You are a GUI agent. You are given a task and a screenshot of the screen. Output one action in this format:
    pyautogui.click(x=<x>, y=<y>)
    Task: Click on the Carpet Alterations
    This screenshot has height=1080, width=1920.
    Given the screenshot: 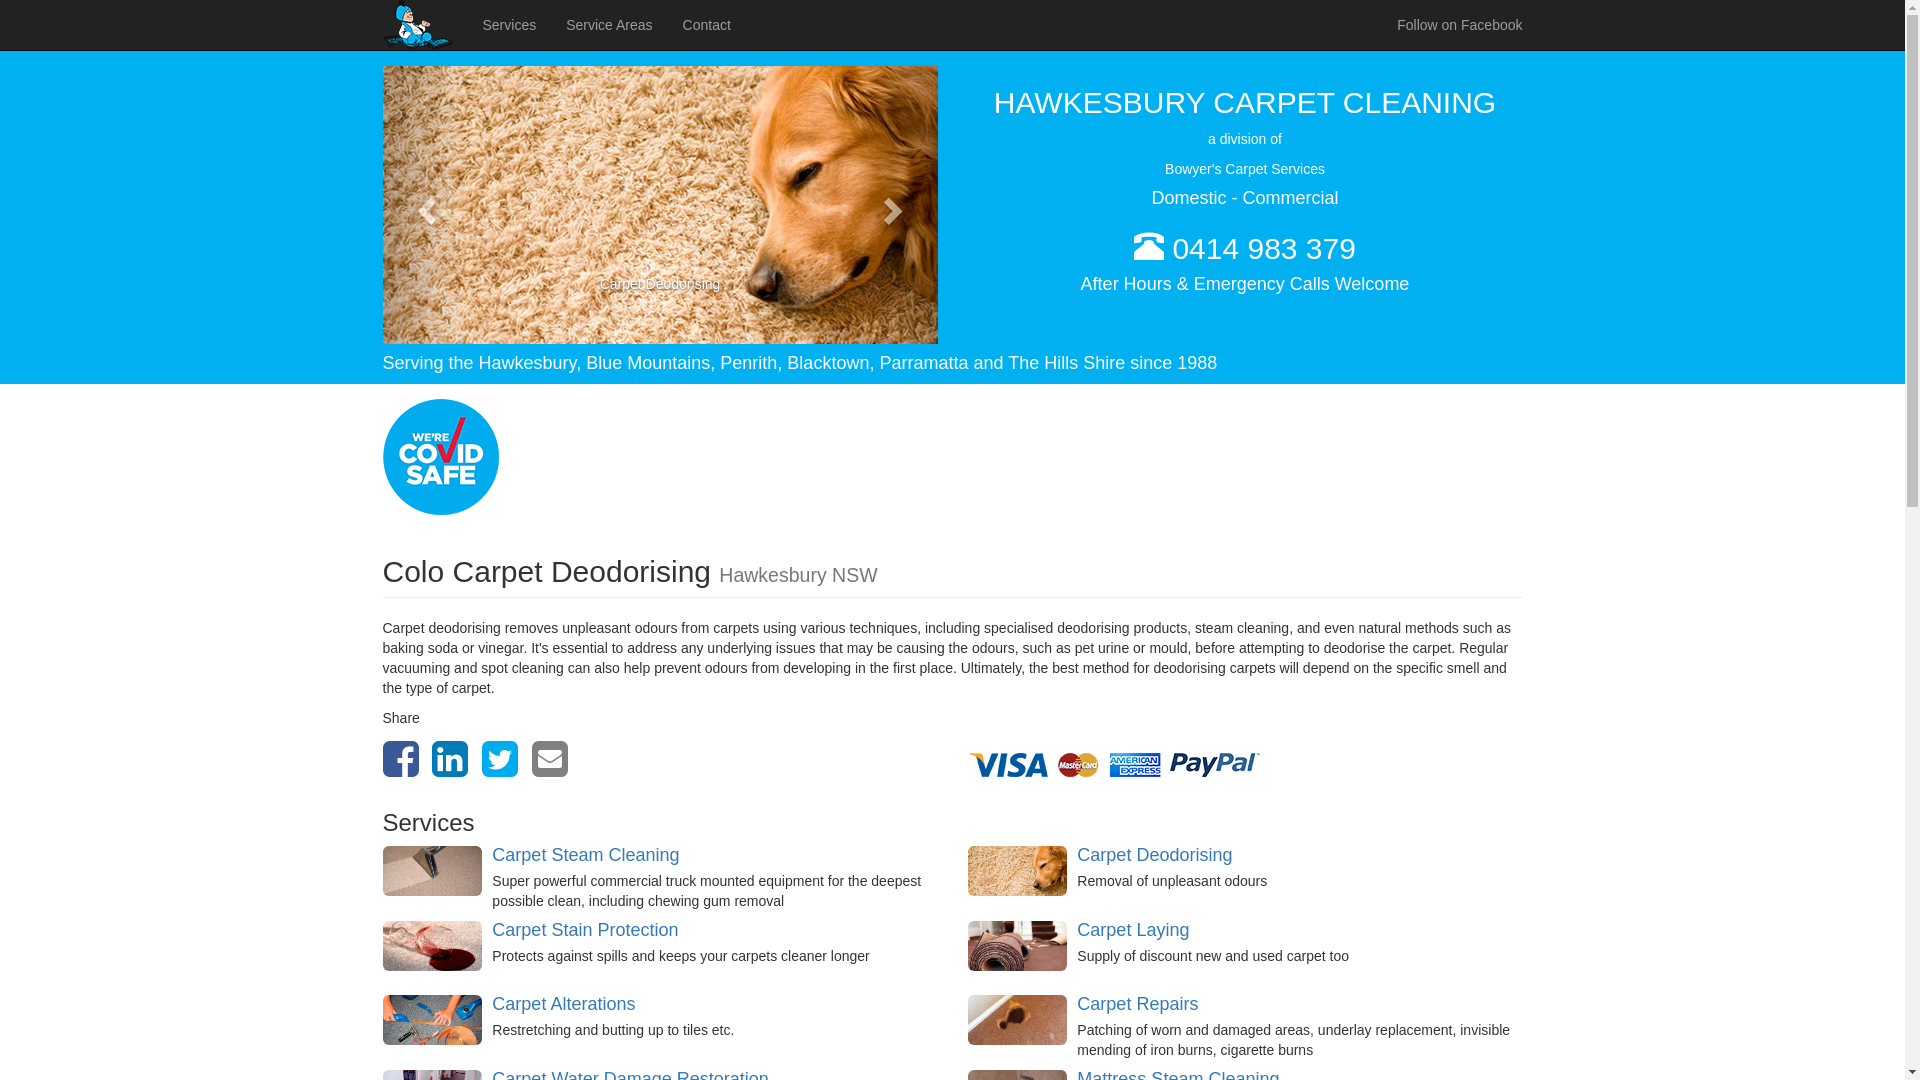 What is the action you would take?
    pyautogui.click(x=563, y=1004)
    